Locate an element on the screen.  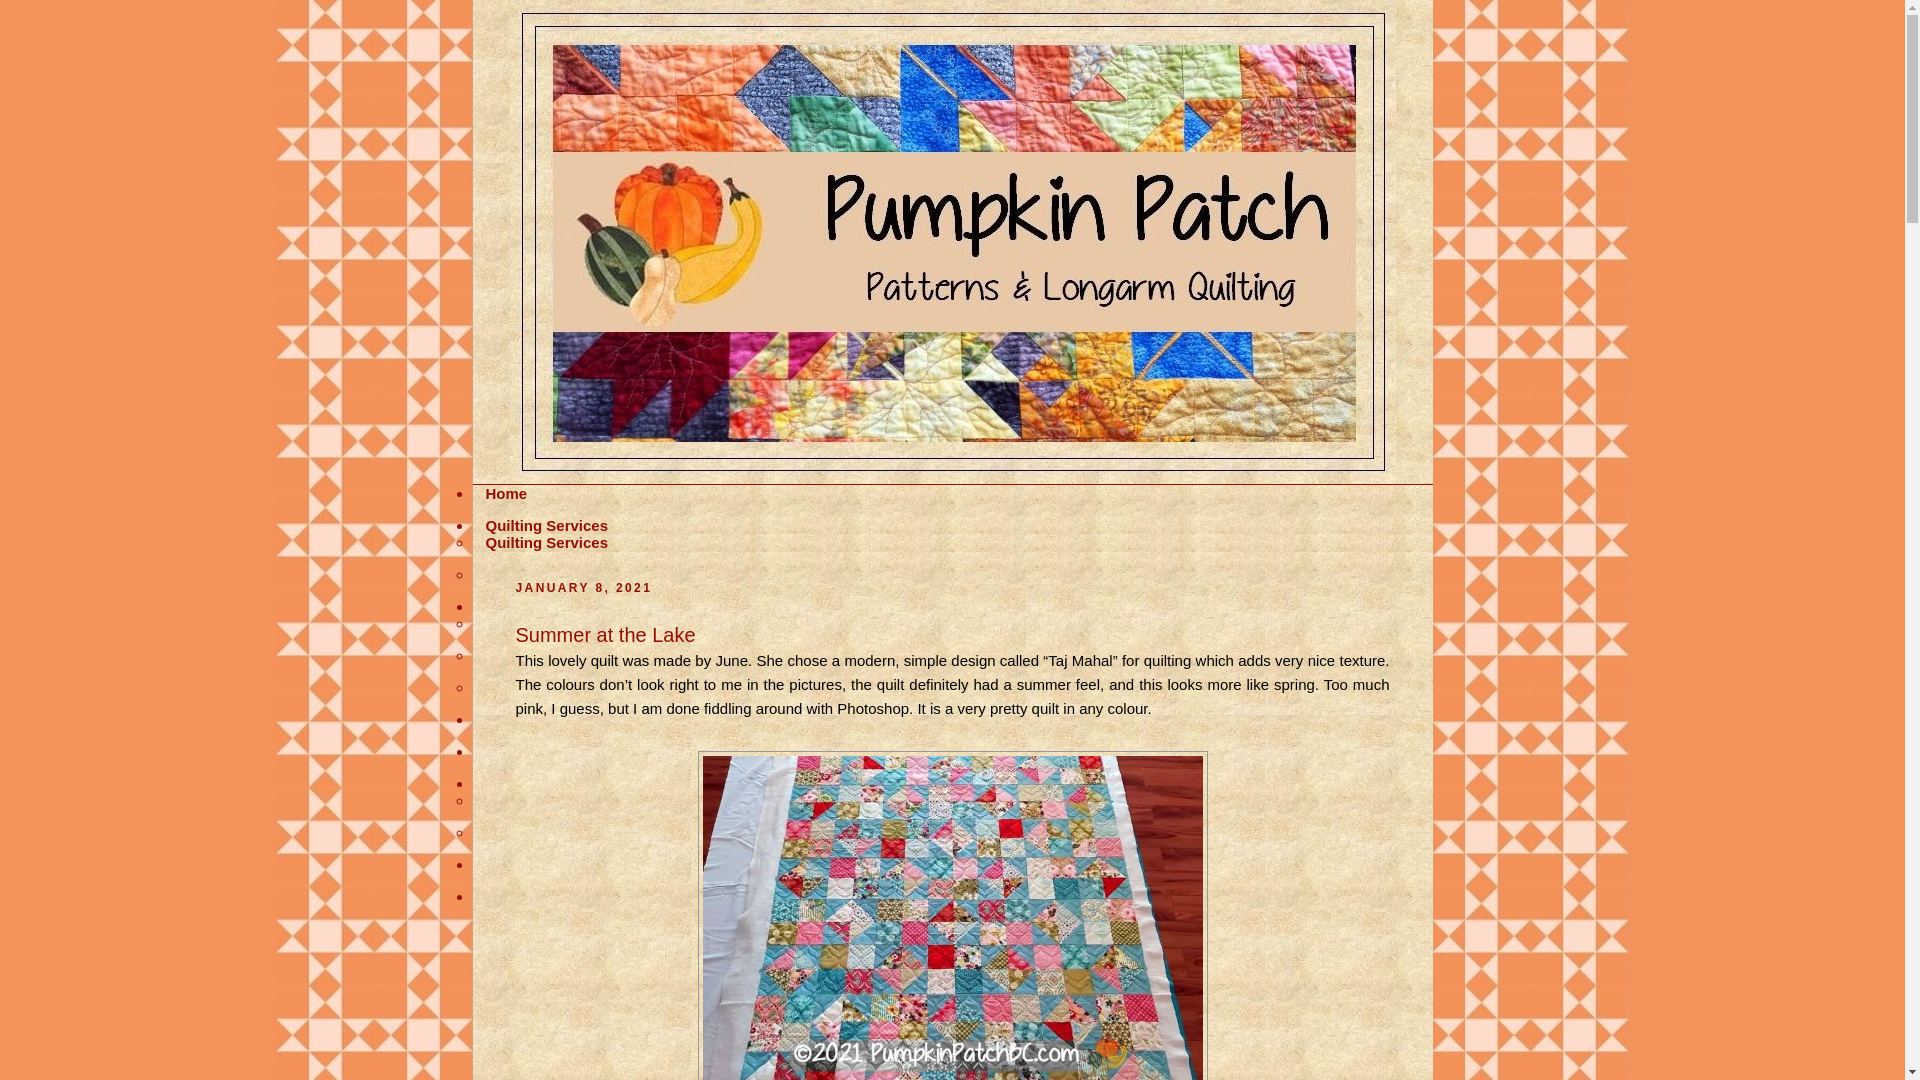
Quilt Preparation is located at coordinates (546, 606).